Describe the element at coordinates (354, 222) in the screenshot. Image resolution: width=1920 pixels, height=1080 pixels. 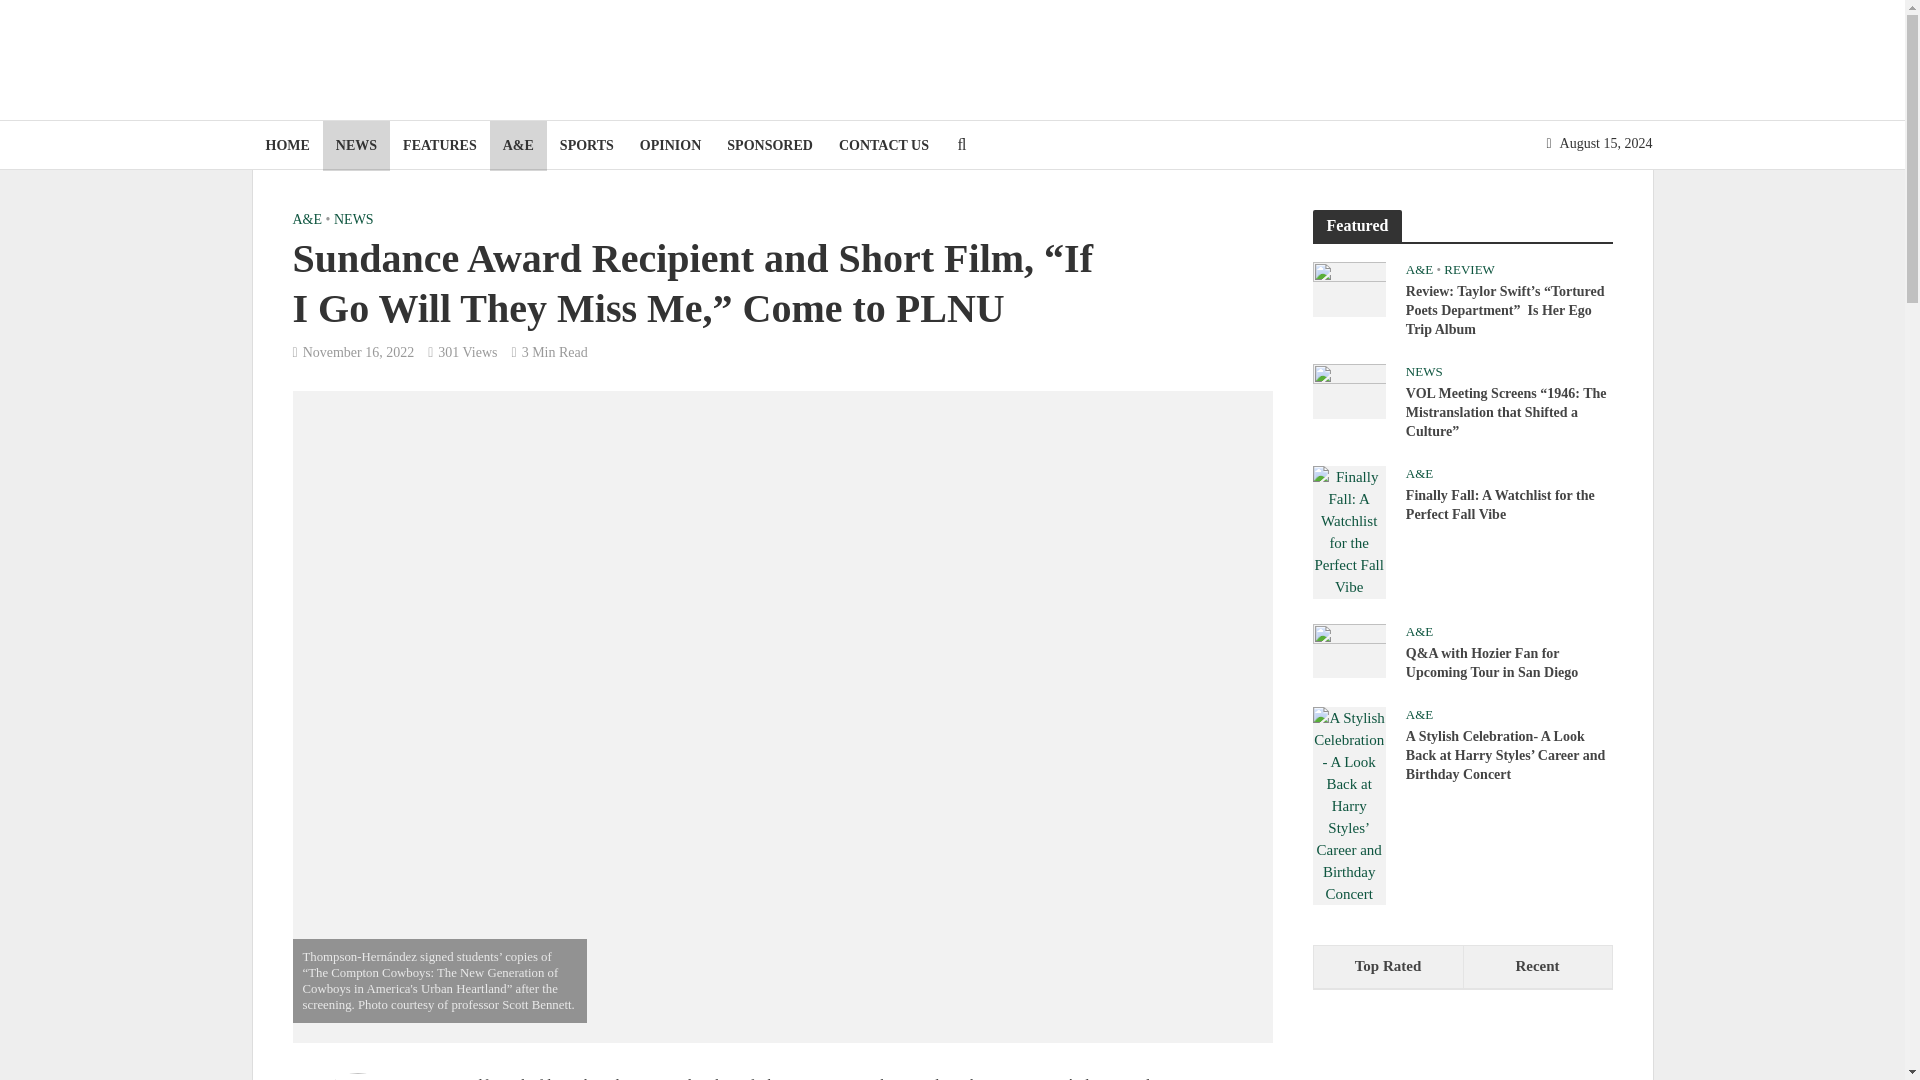
I see `NEWS` at that location.